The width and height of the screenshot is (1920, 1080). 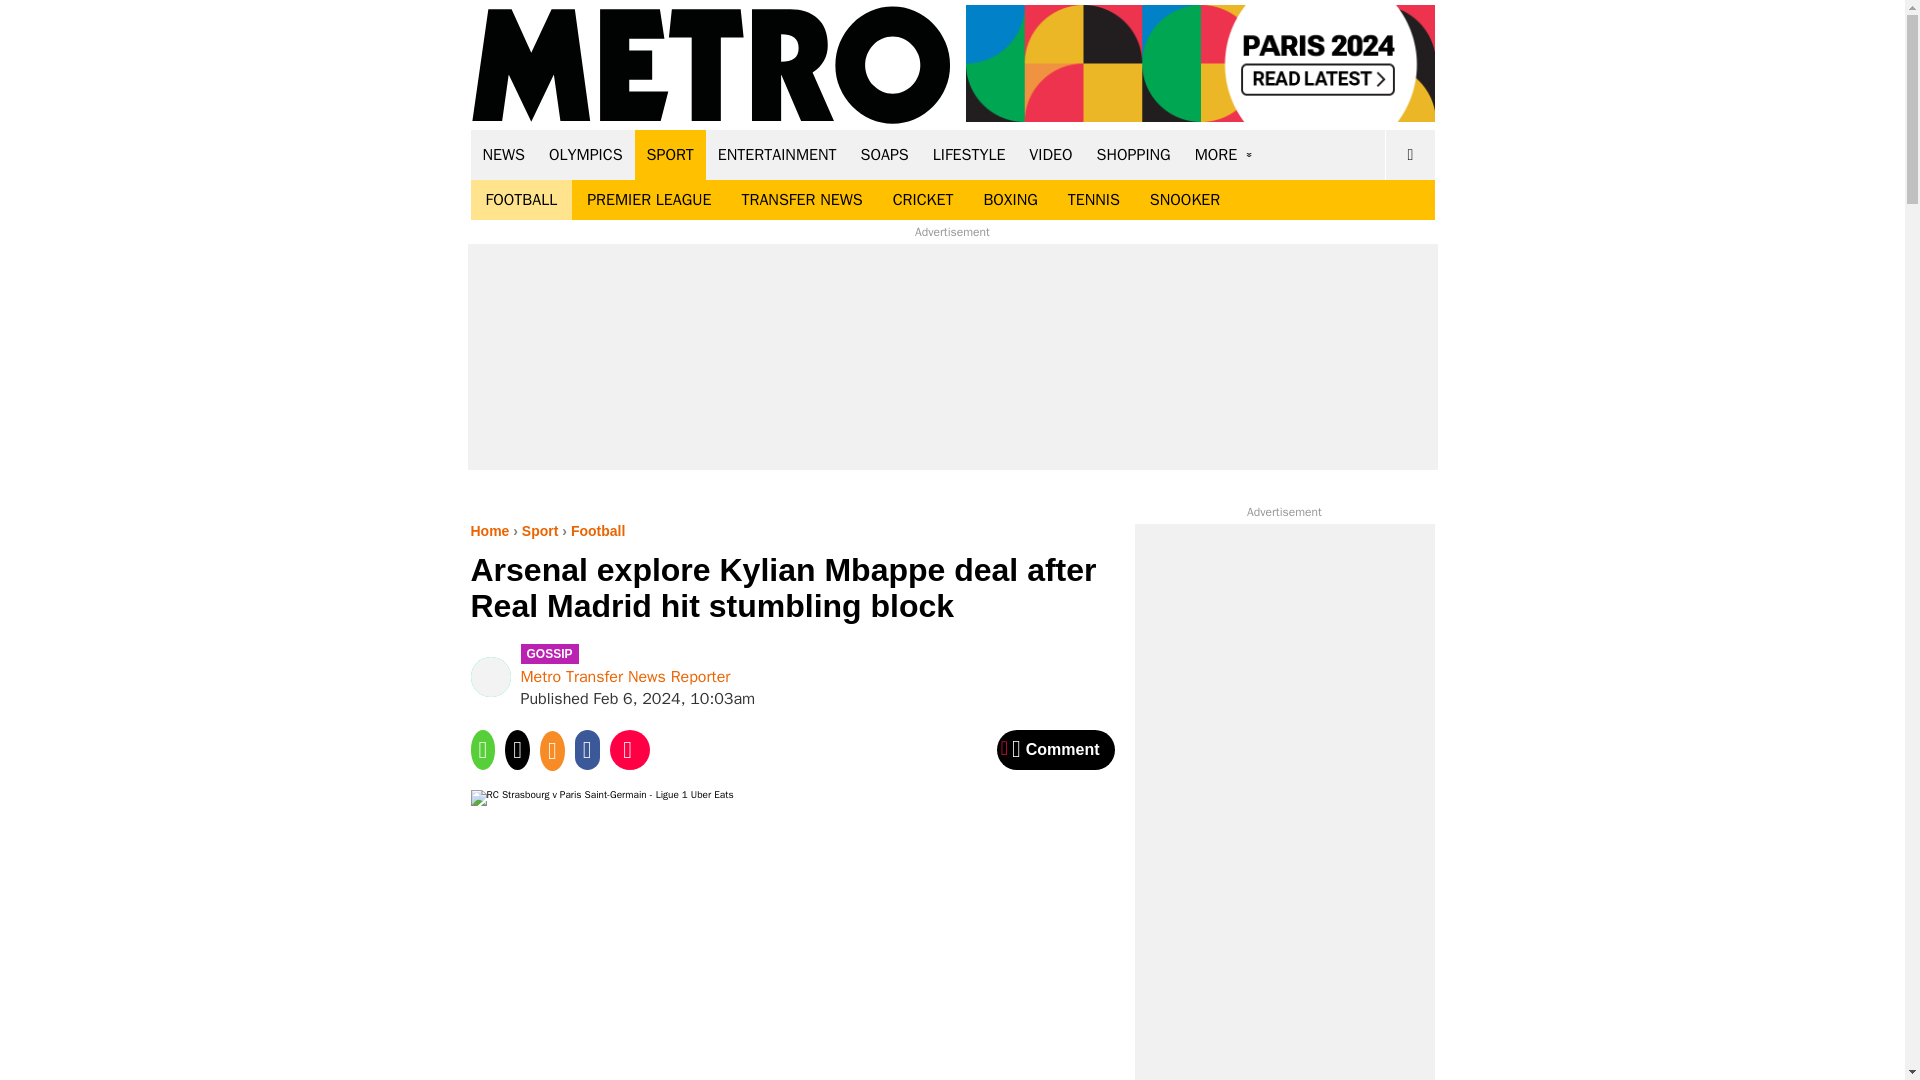 I want to click on TRANSFER NEWS, so click(x=801, y=200).